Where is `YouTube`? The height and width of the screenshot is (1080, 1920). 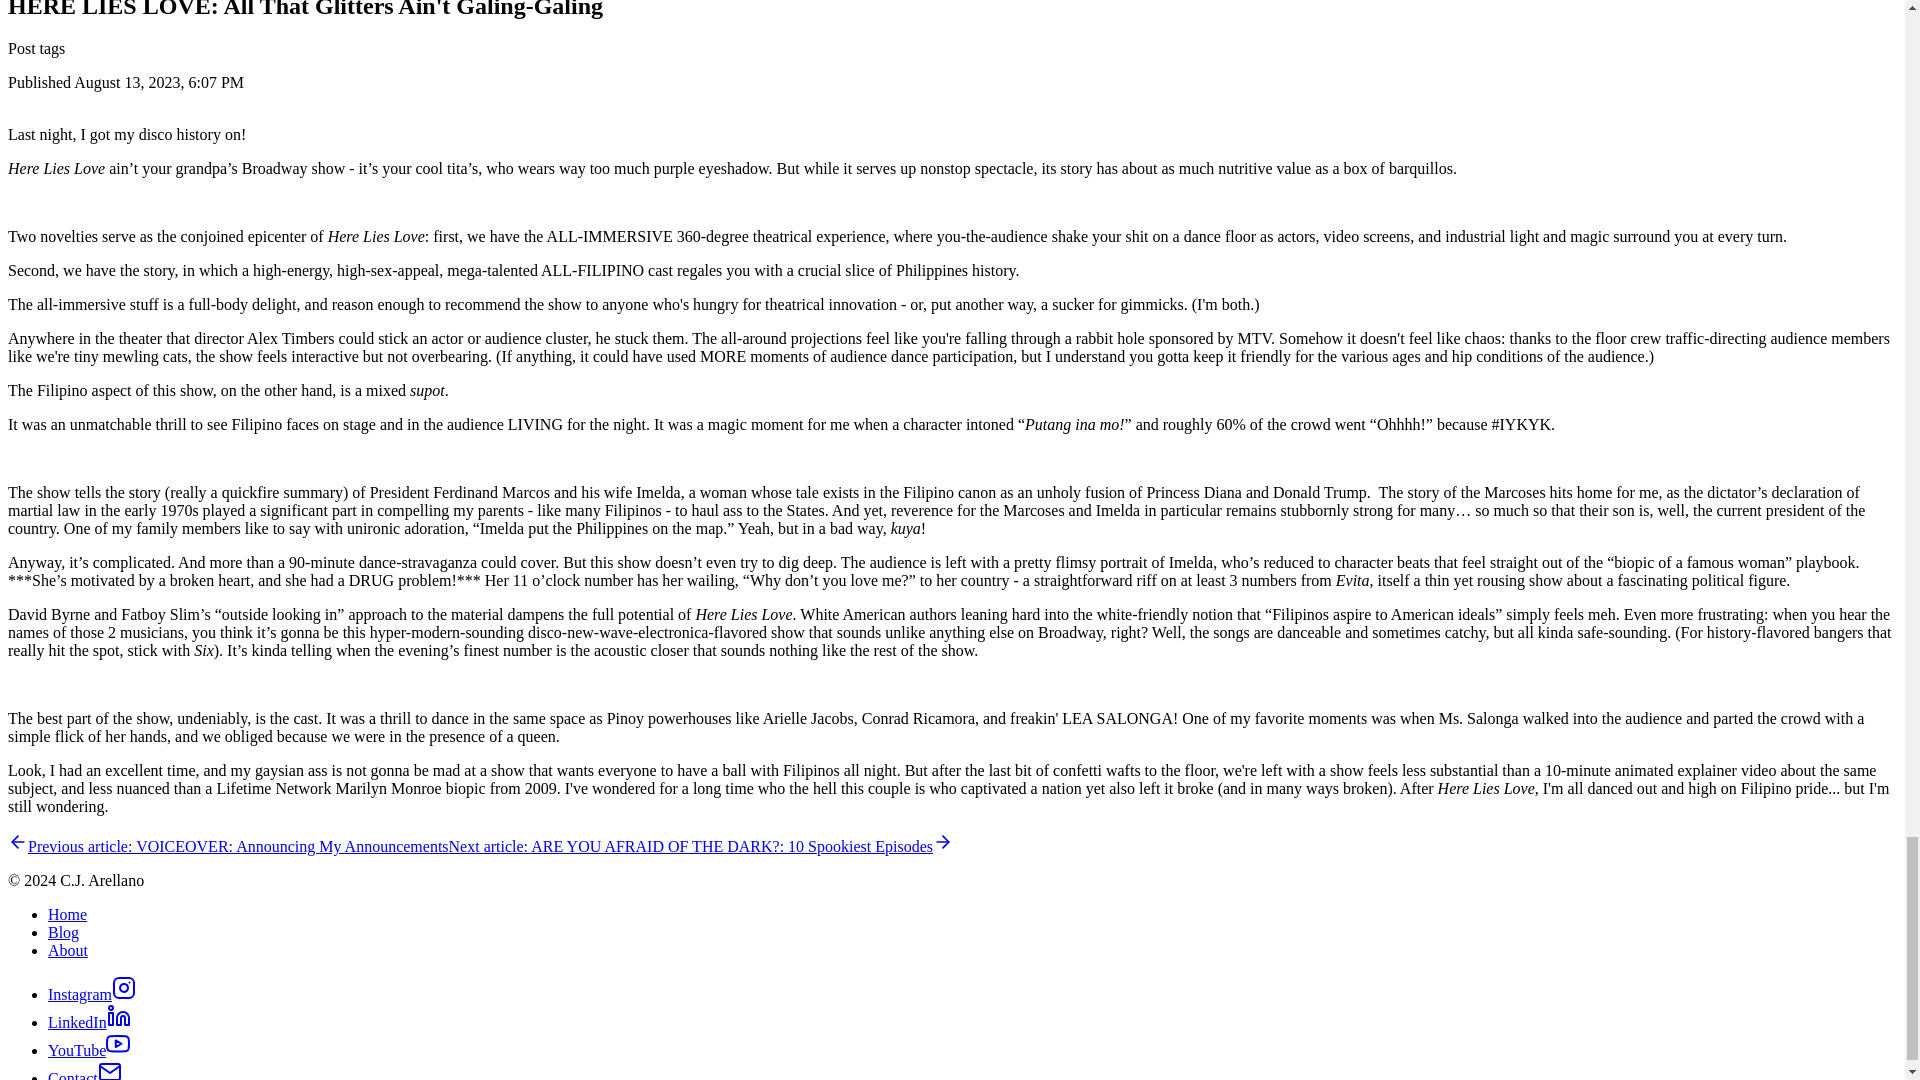
YouTube is located at coordinates (89, 1050).